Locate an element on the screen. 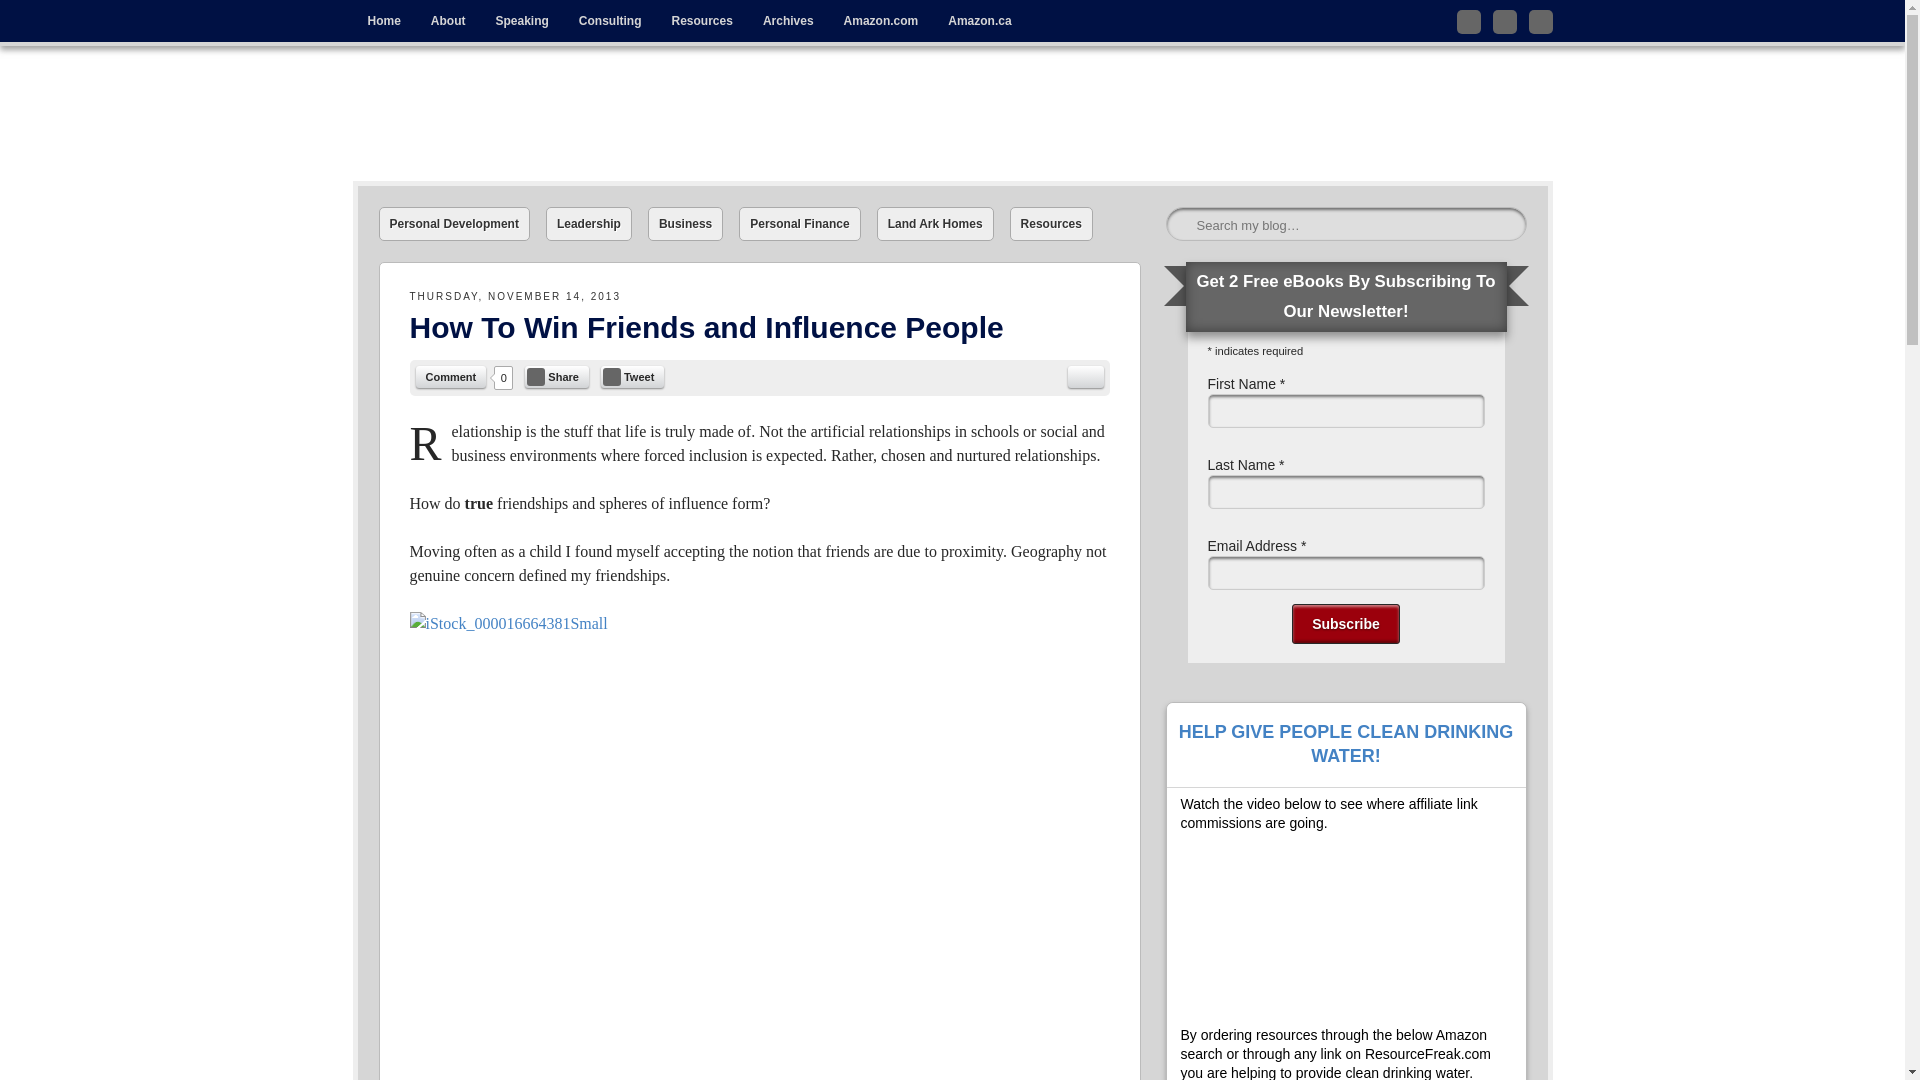  Subscribe is located at coordinates (1346, 623).